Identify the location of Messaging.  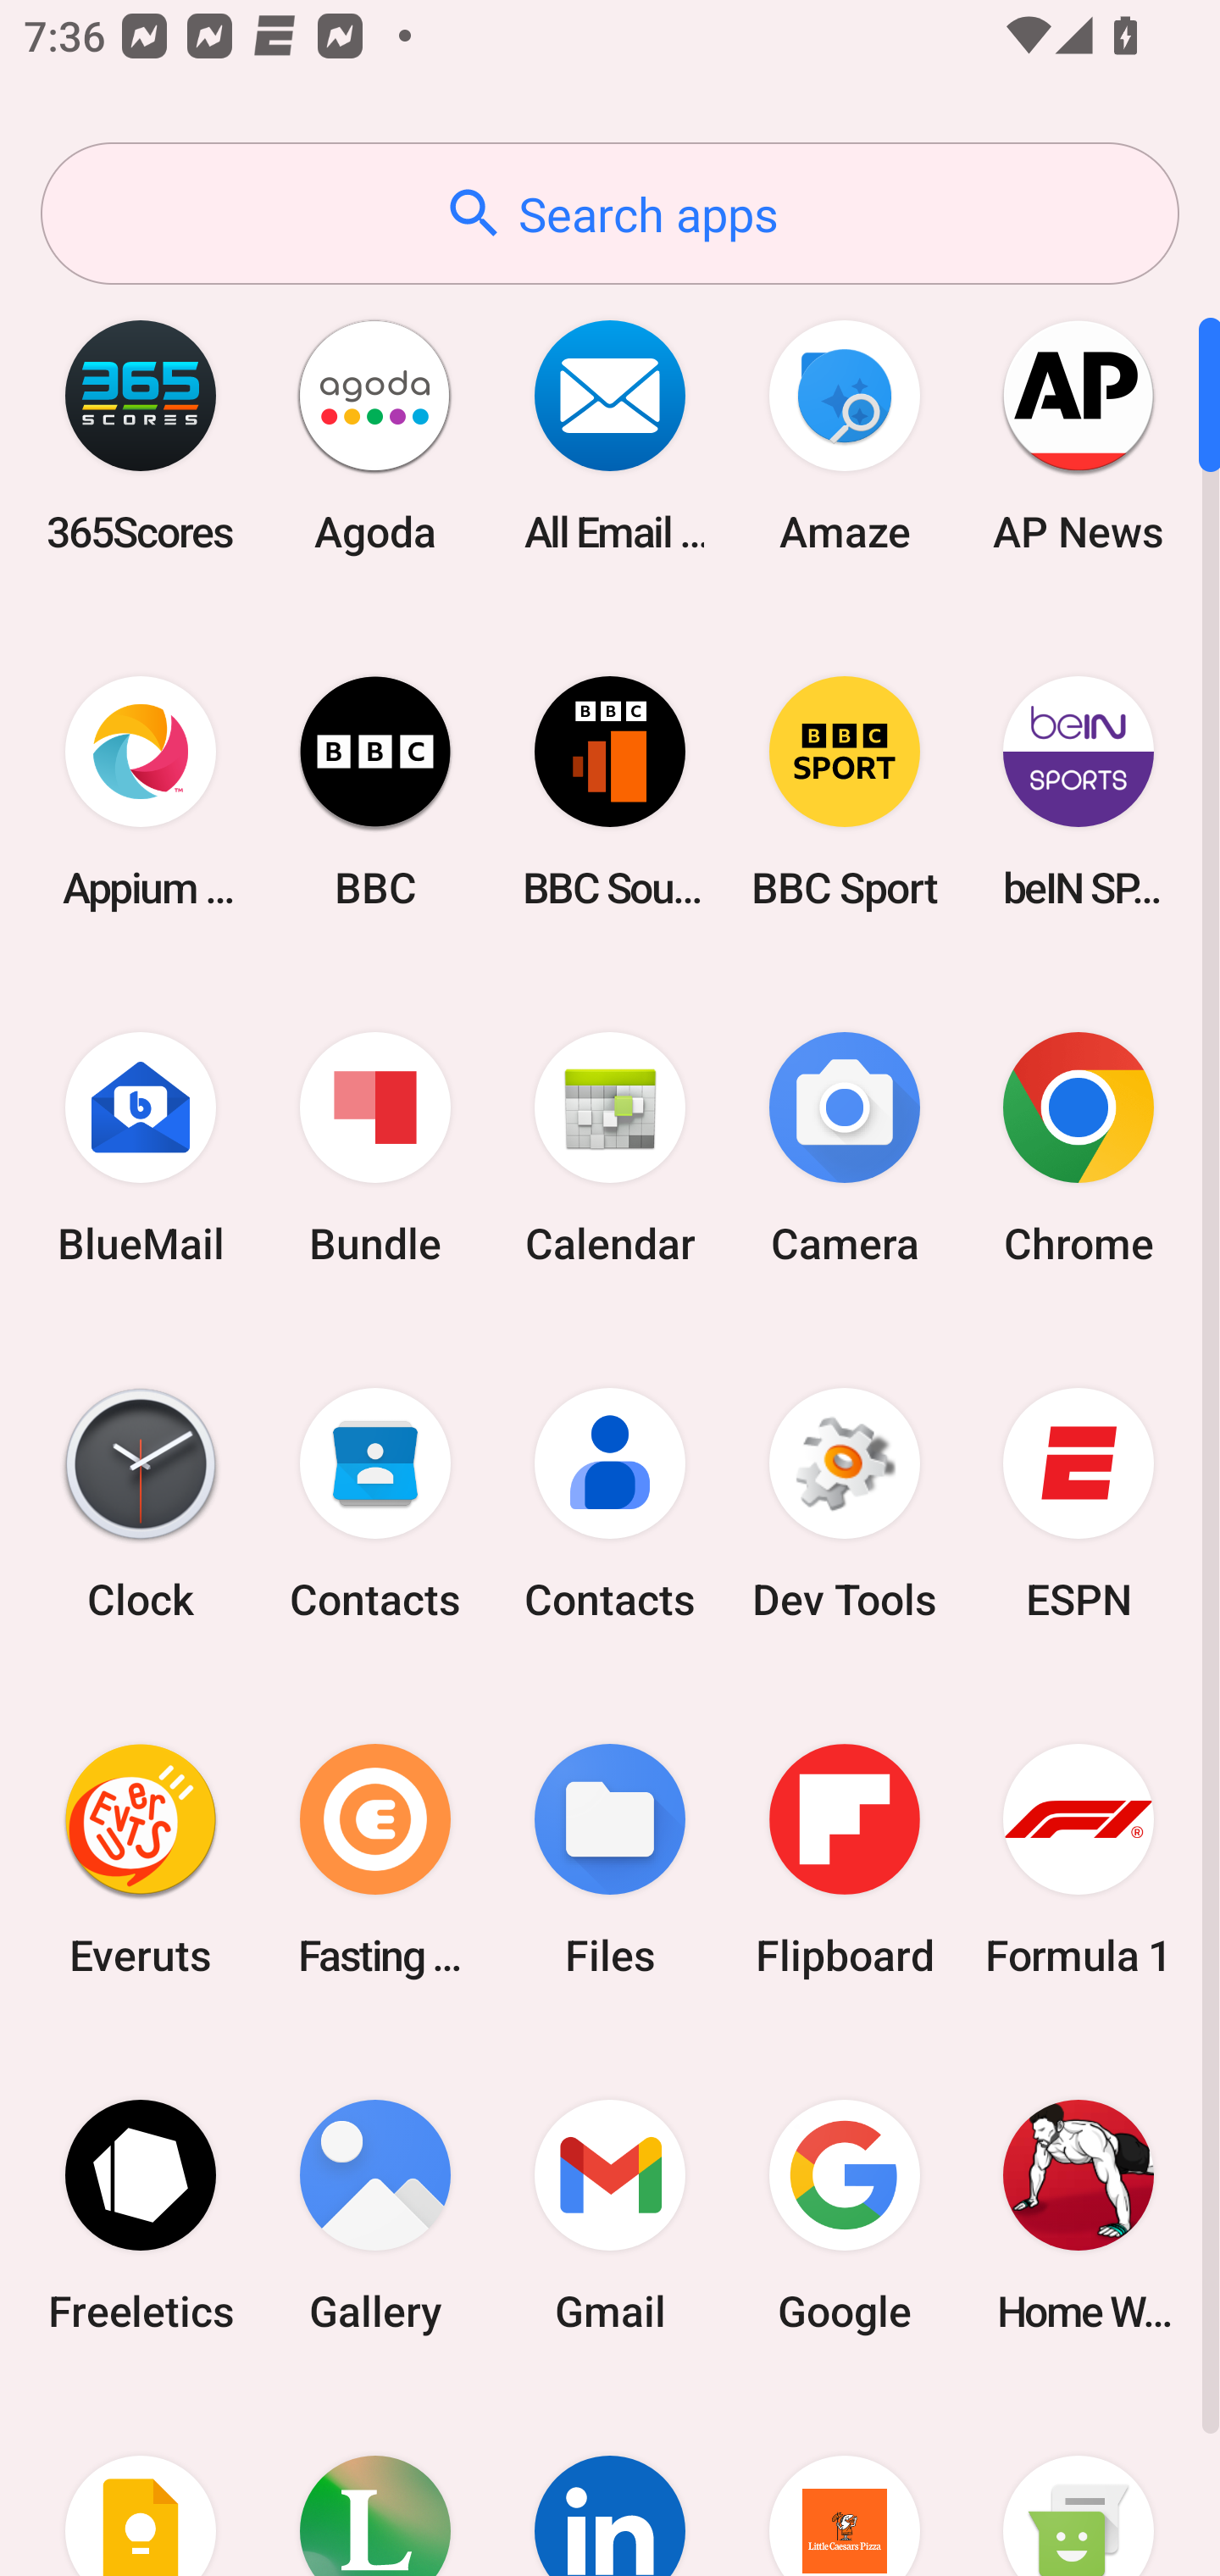
(1079, 2484).